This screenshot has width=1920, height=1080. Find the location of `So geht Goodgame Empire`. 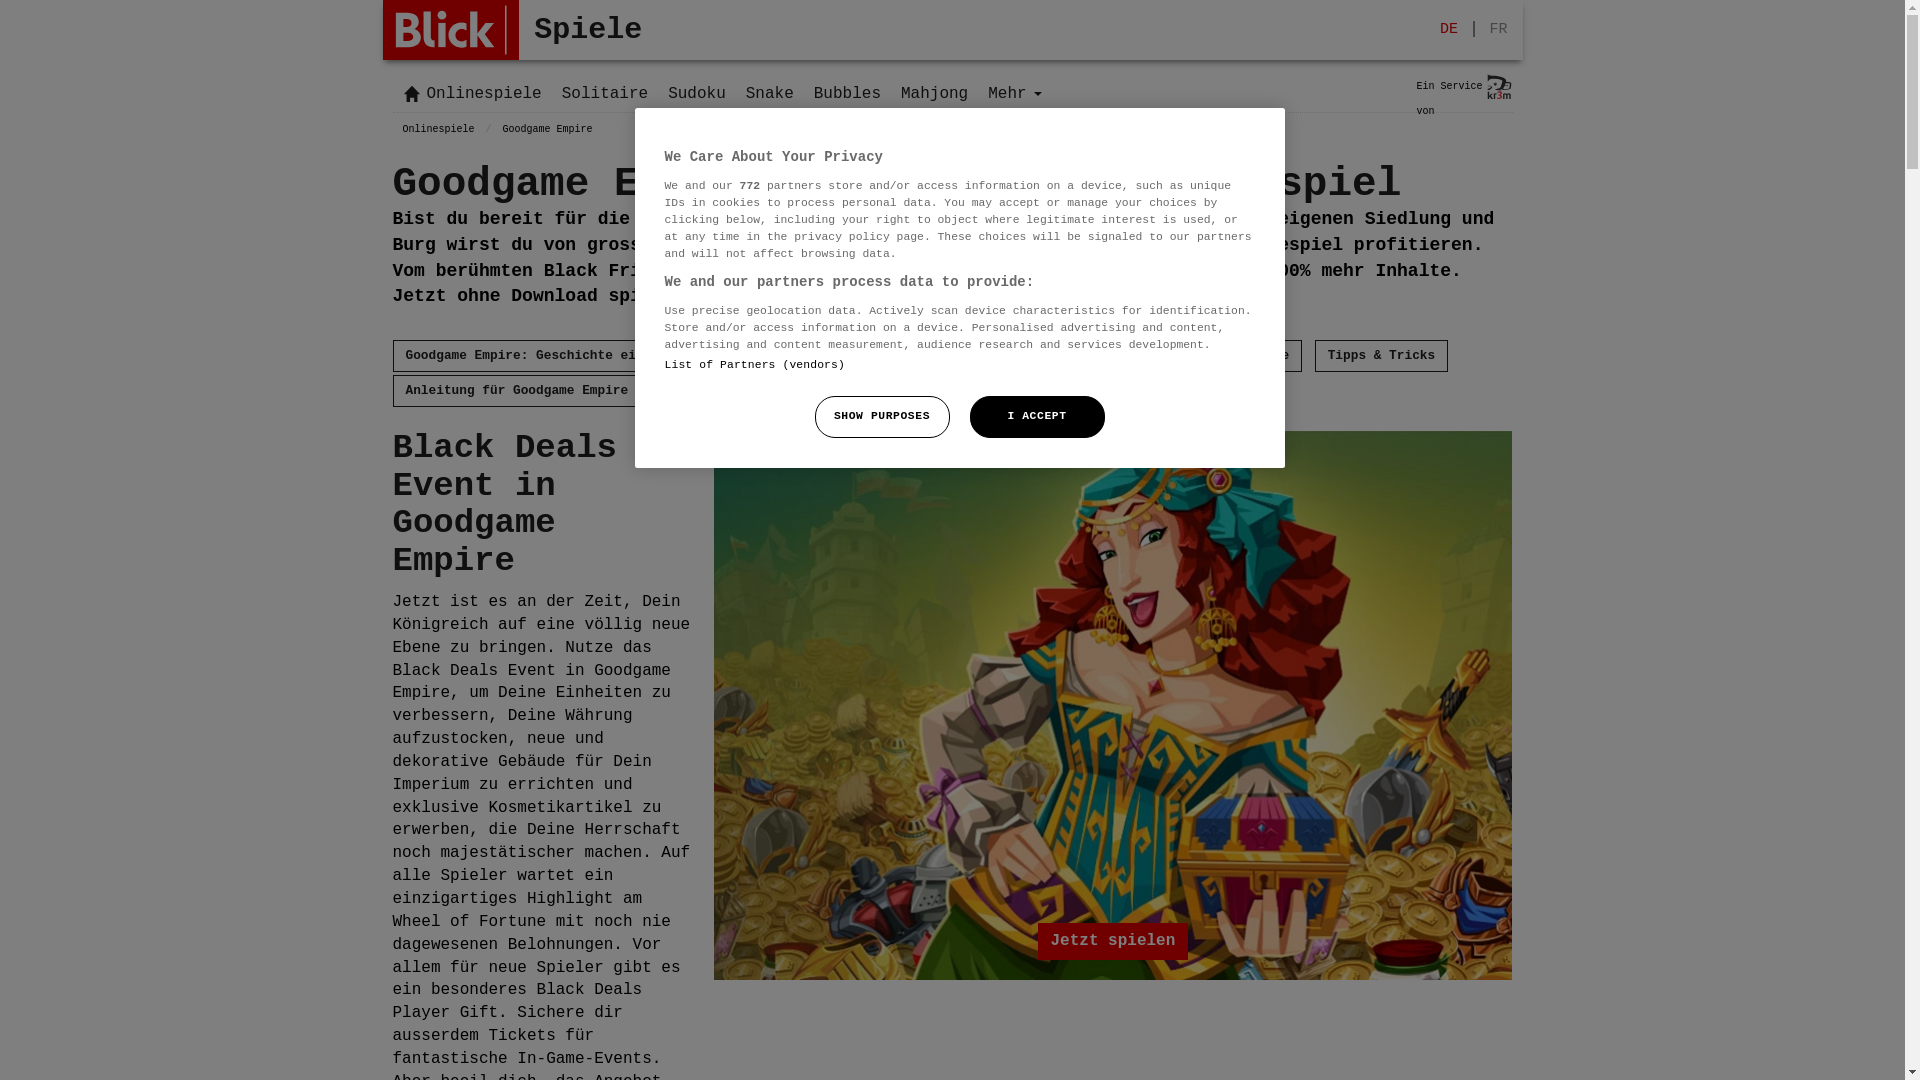

So geht Goodgame Empire is located at coordinates (1200, 356).